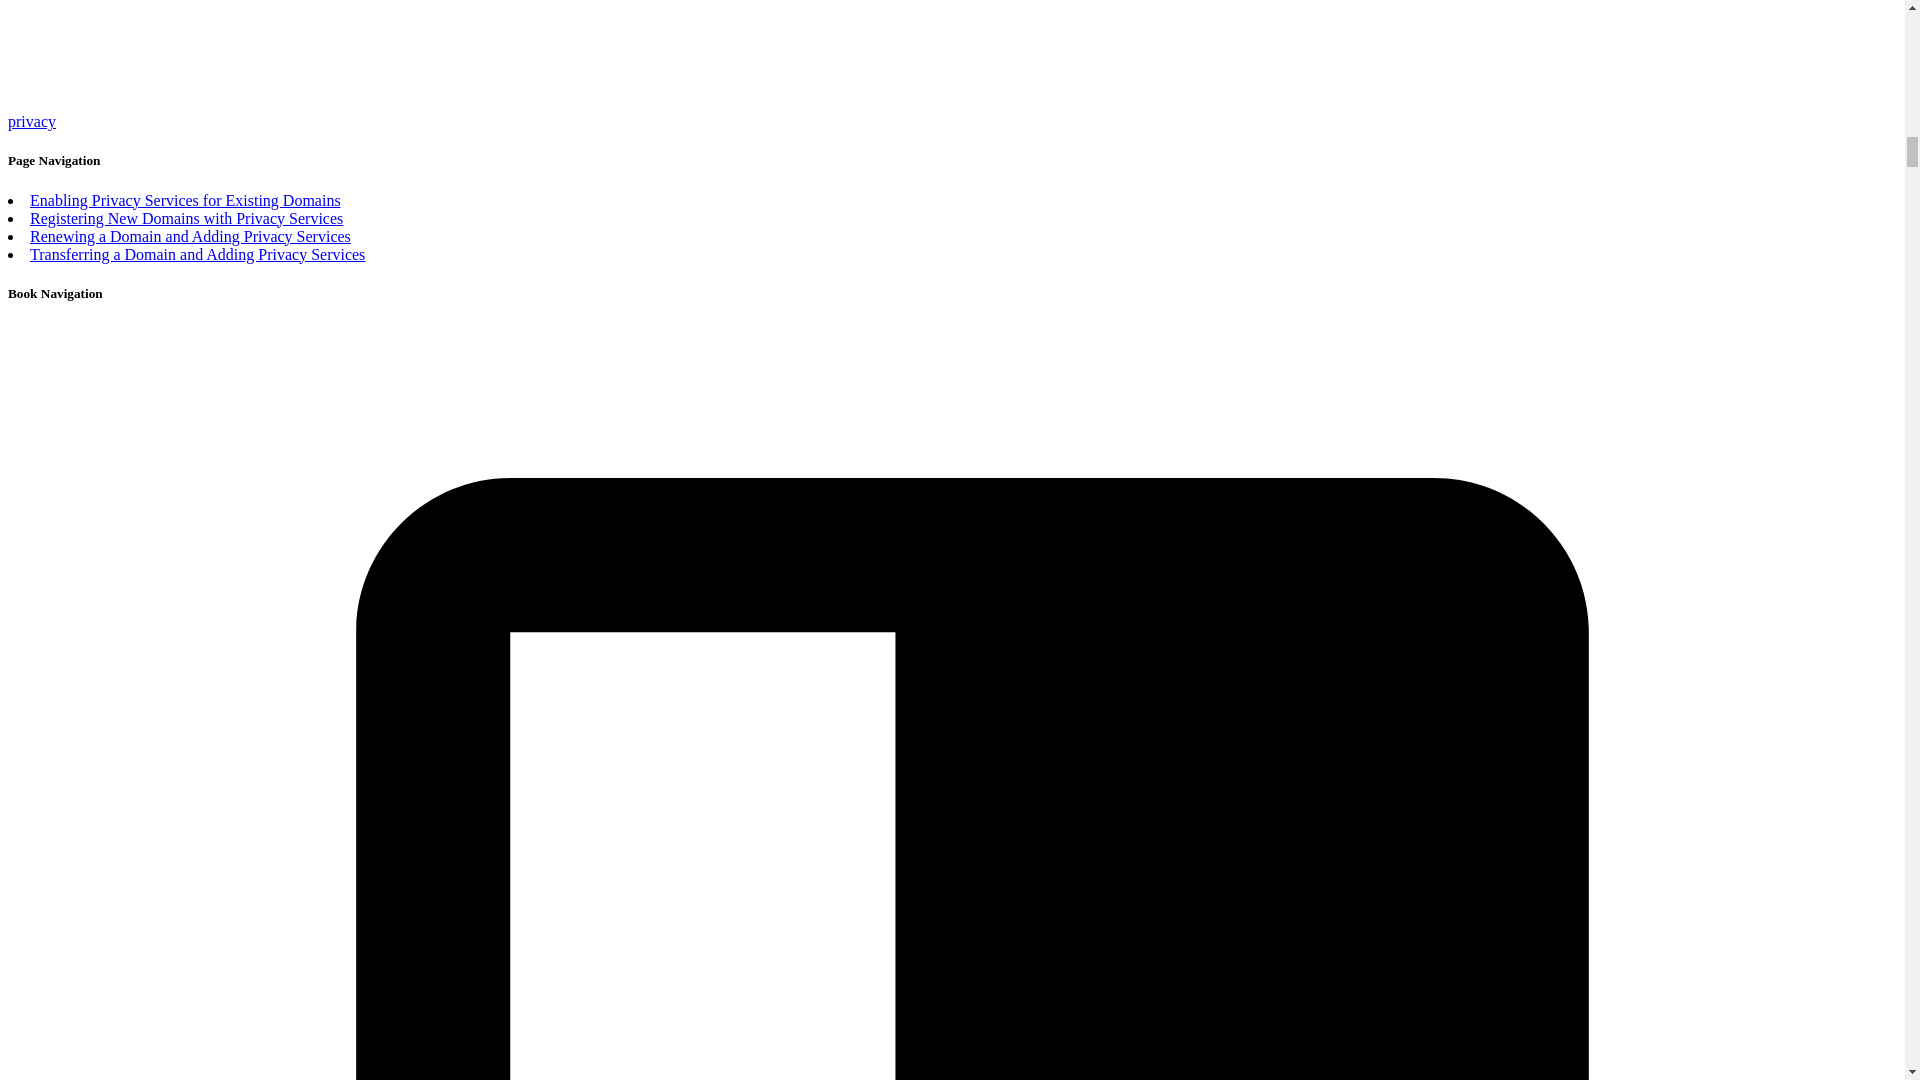 The width and height of the screenshot is (1920, 1080). I want to click on Enabling Privacy Services for Existing Domains, so click(186, 200).